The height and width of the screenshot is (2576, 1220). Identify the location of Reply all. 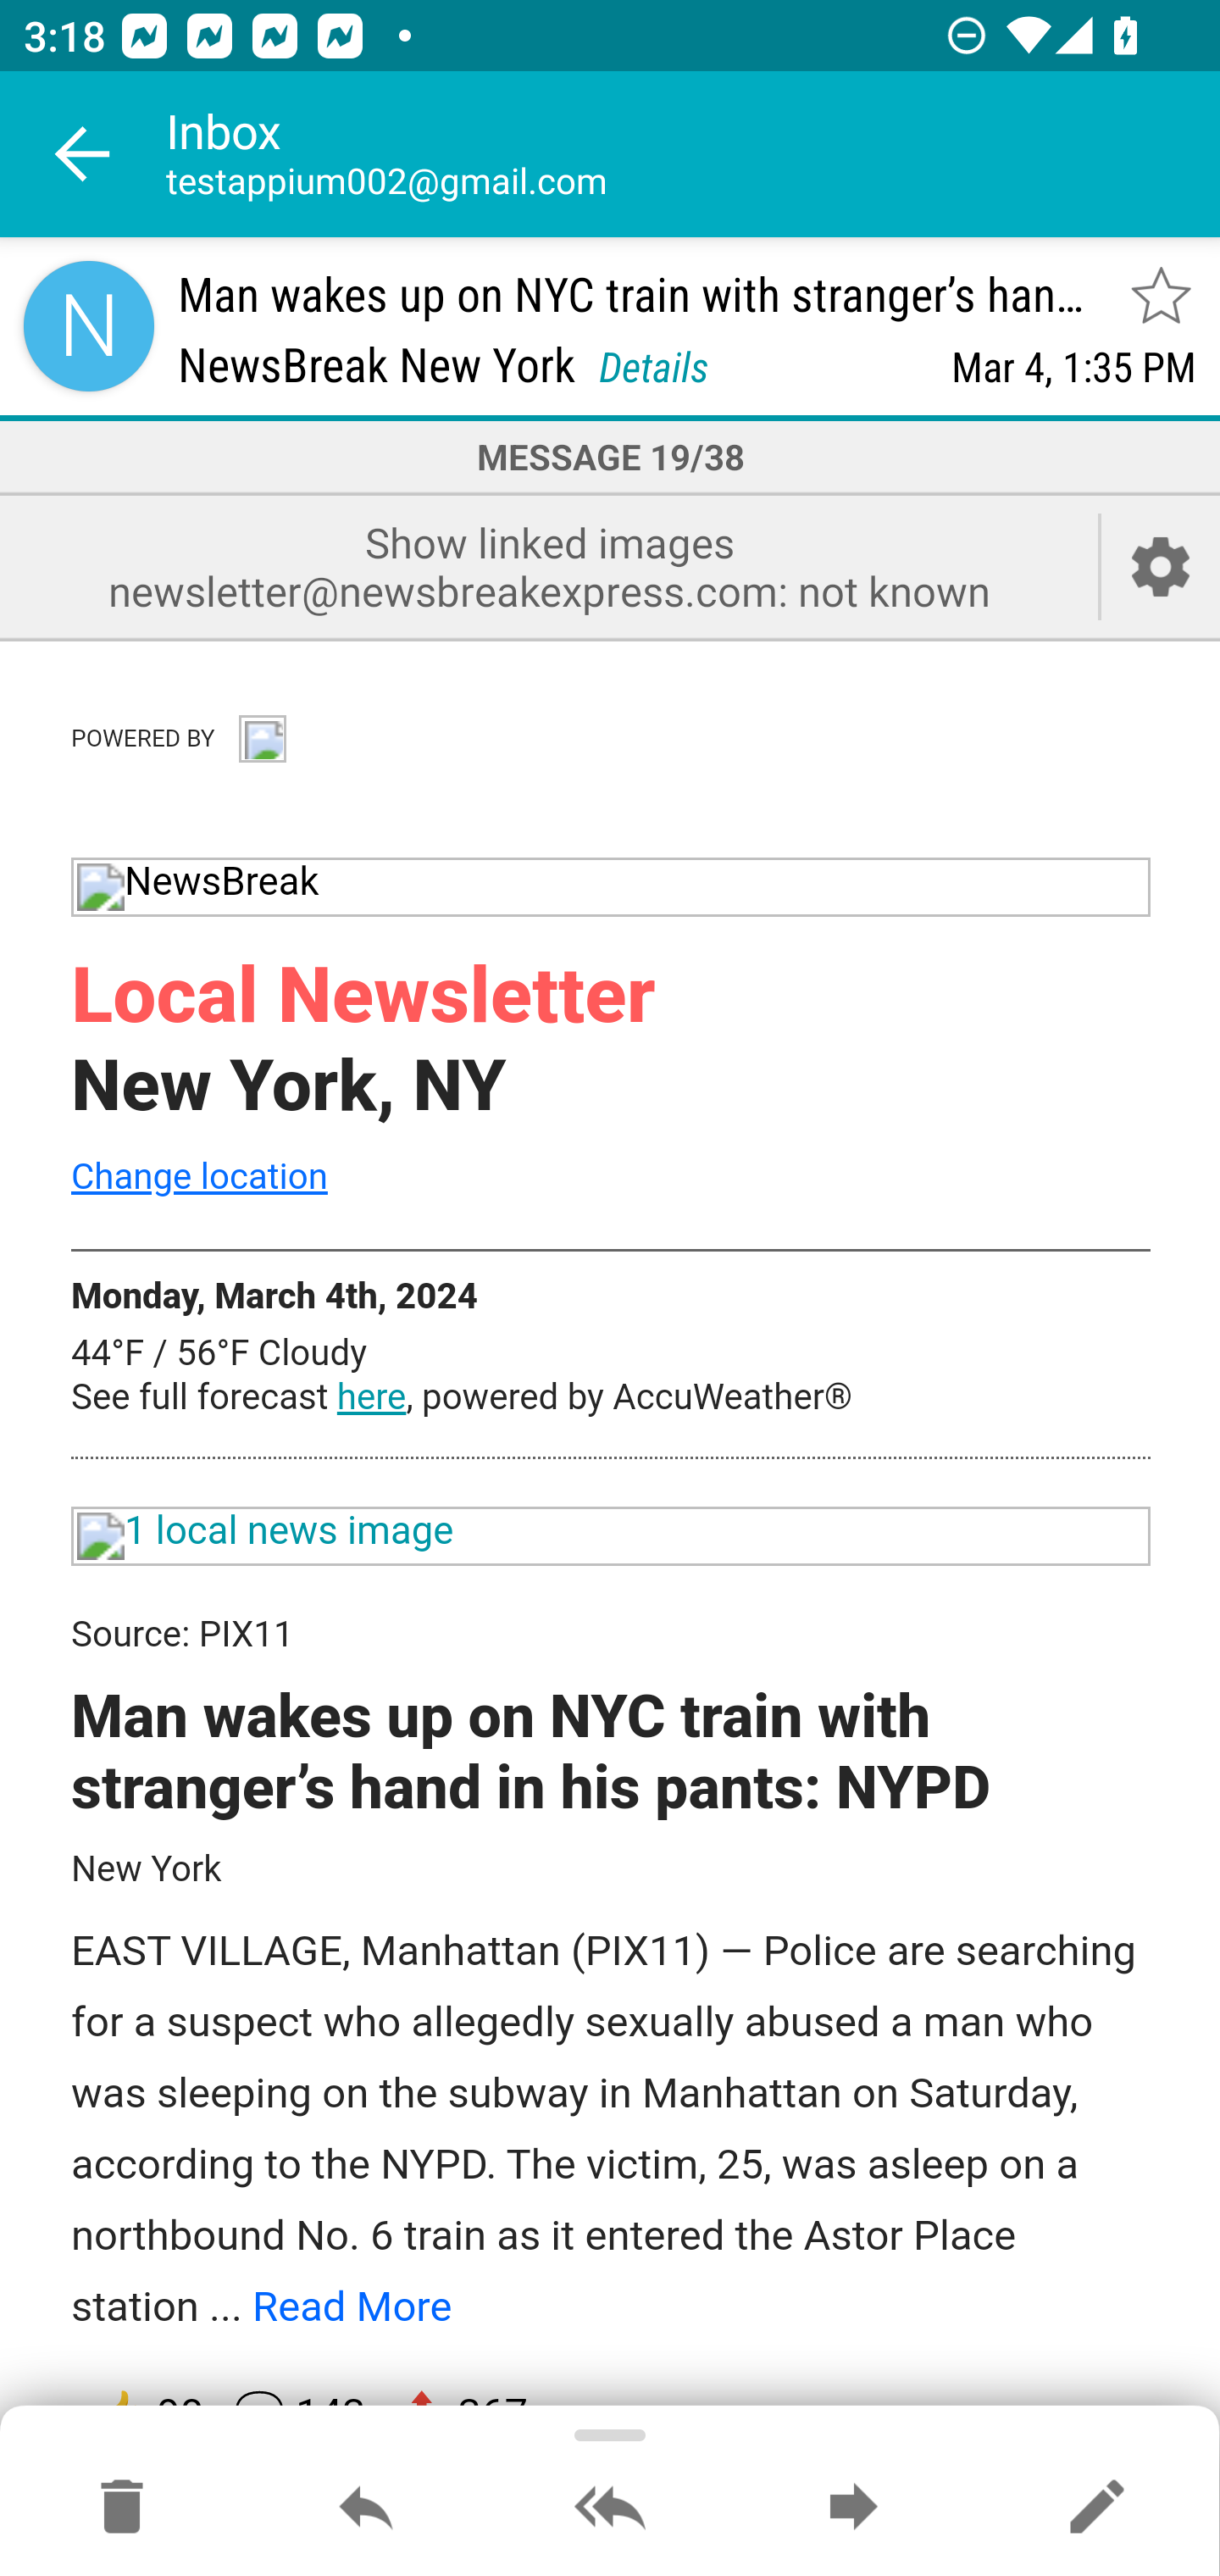
(610, 2508).